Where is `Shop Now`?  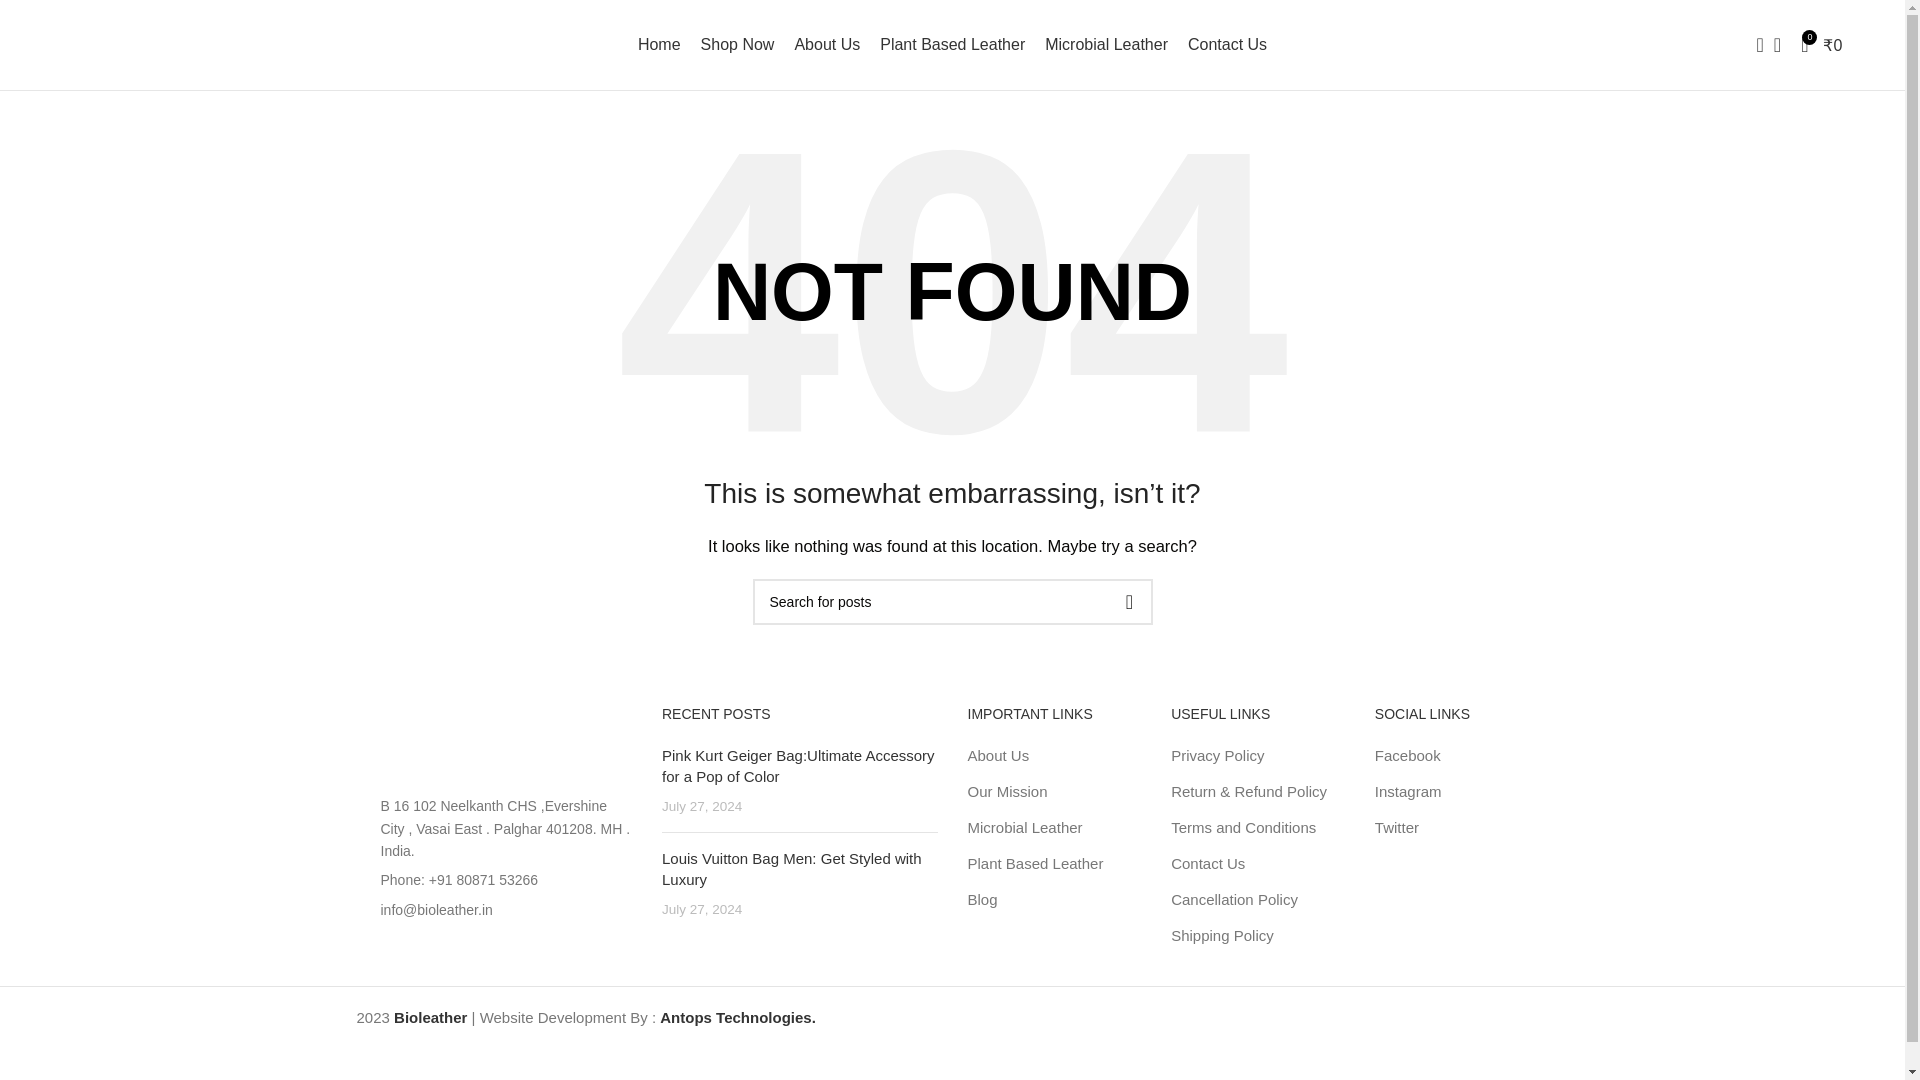 Shop Now is located at coordinates (738, 44).